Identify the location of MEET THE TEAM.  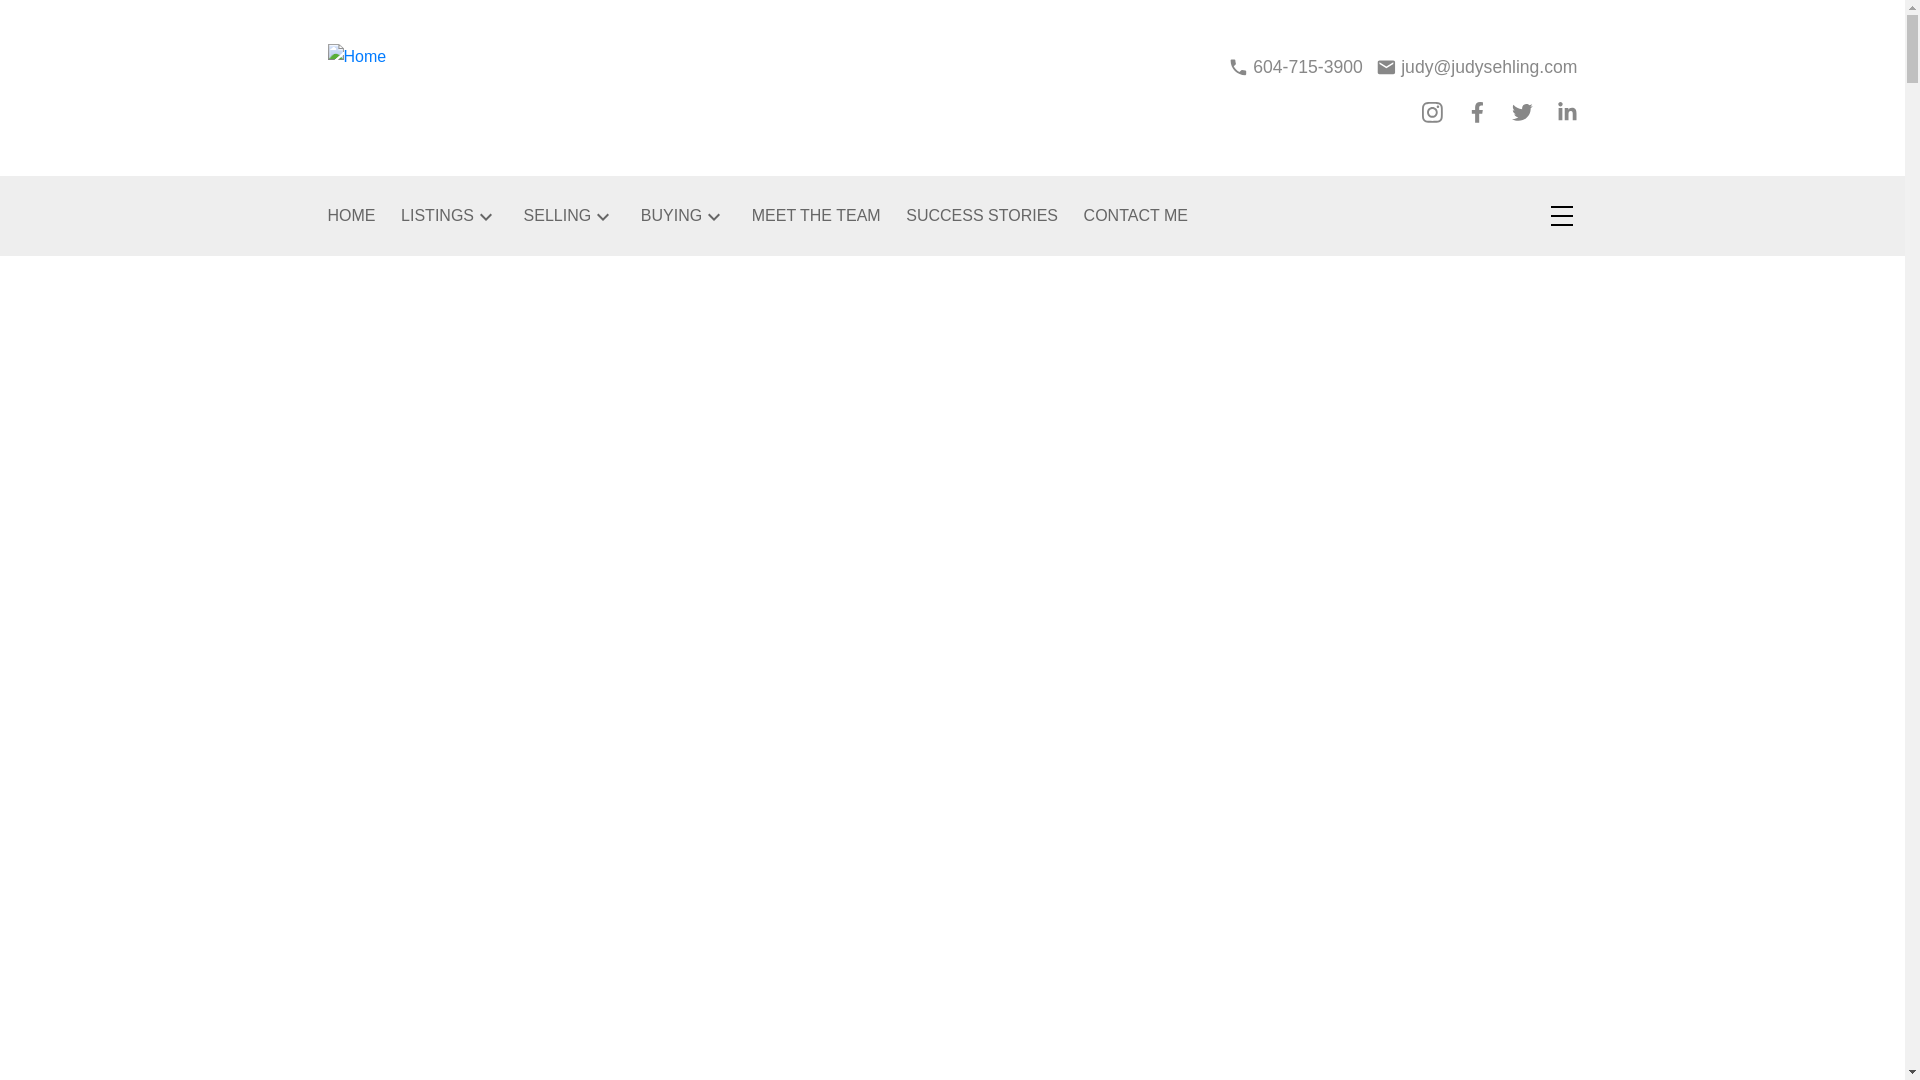
(816, 216).